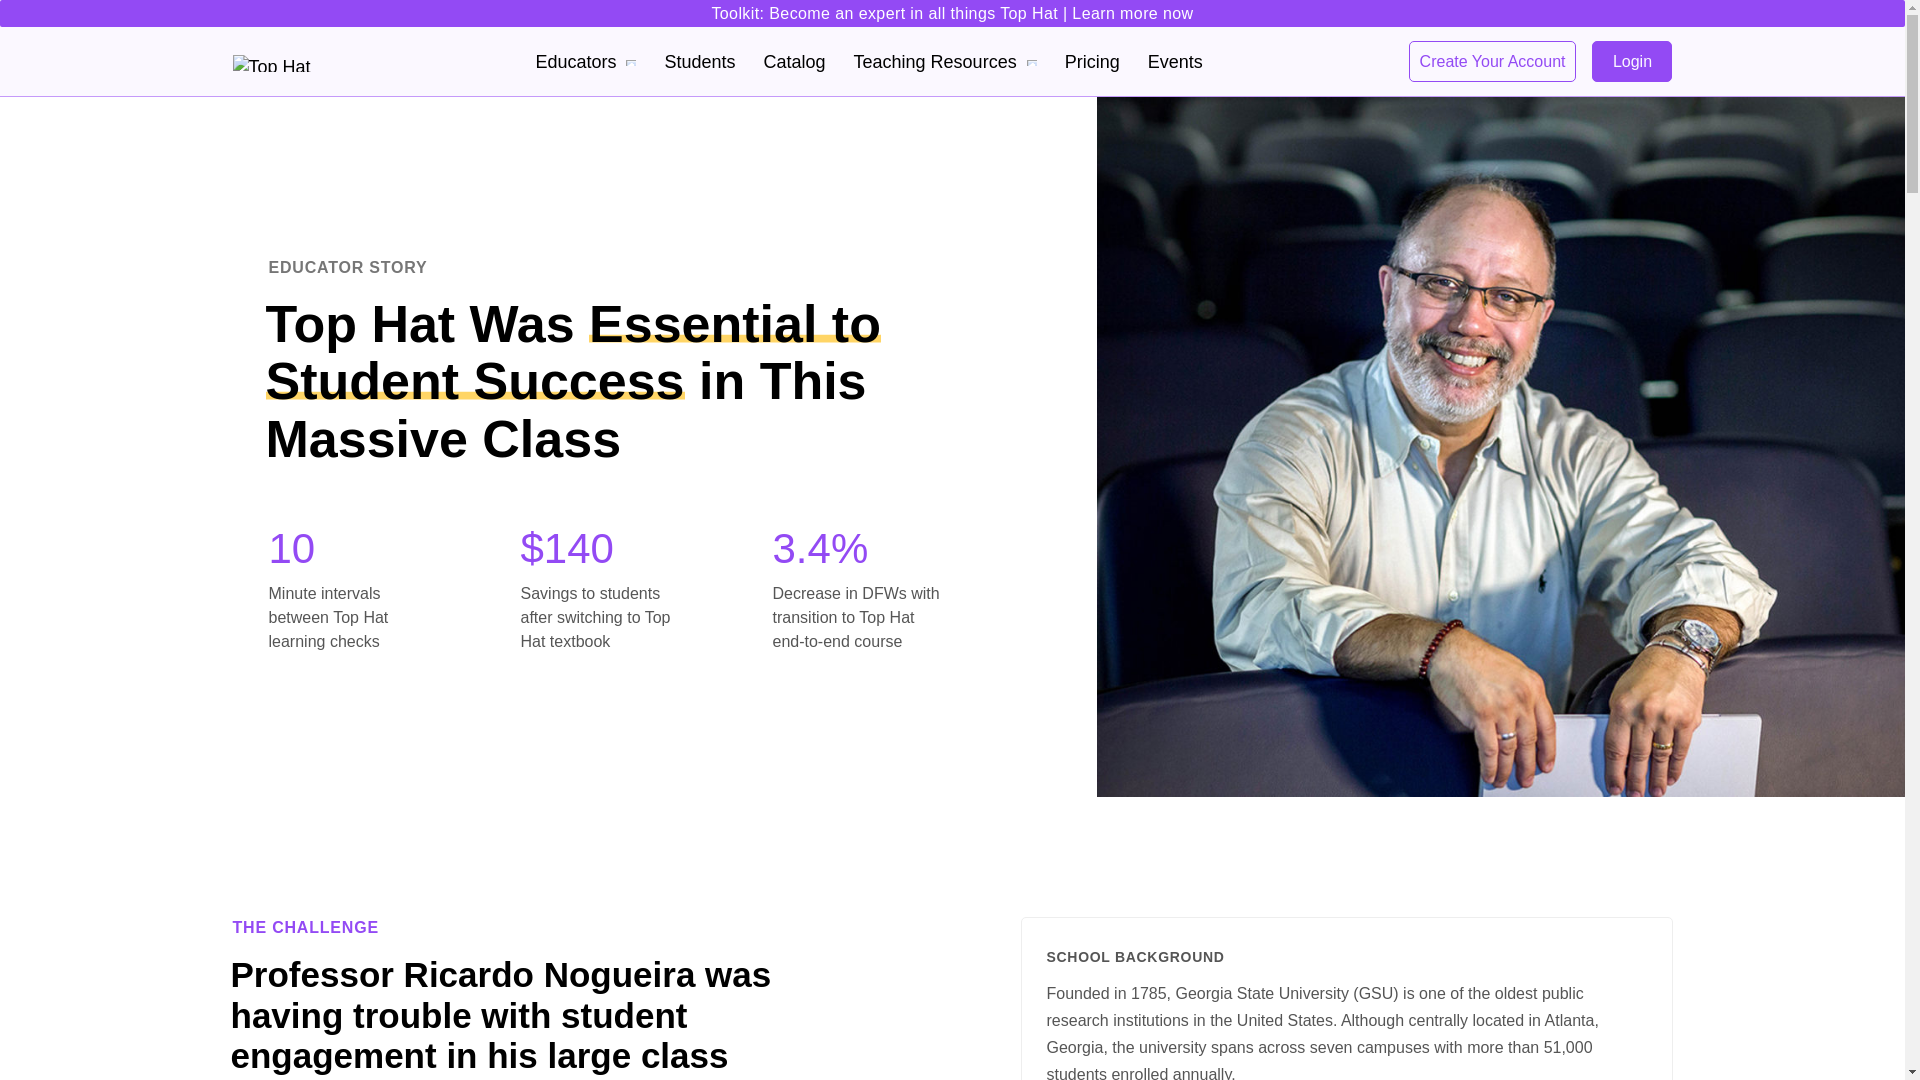 Image resolution: width=1920 pixels, height=1080 pixels. I want to click on Create Your Account, so click(1492, 62).